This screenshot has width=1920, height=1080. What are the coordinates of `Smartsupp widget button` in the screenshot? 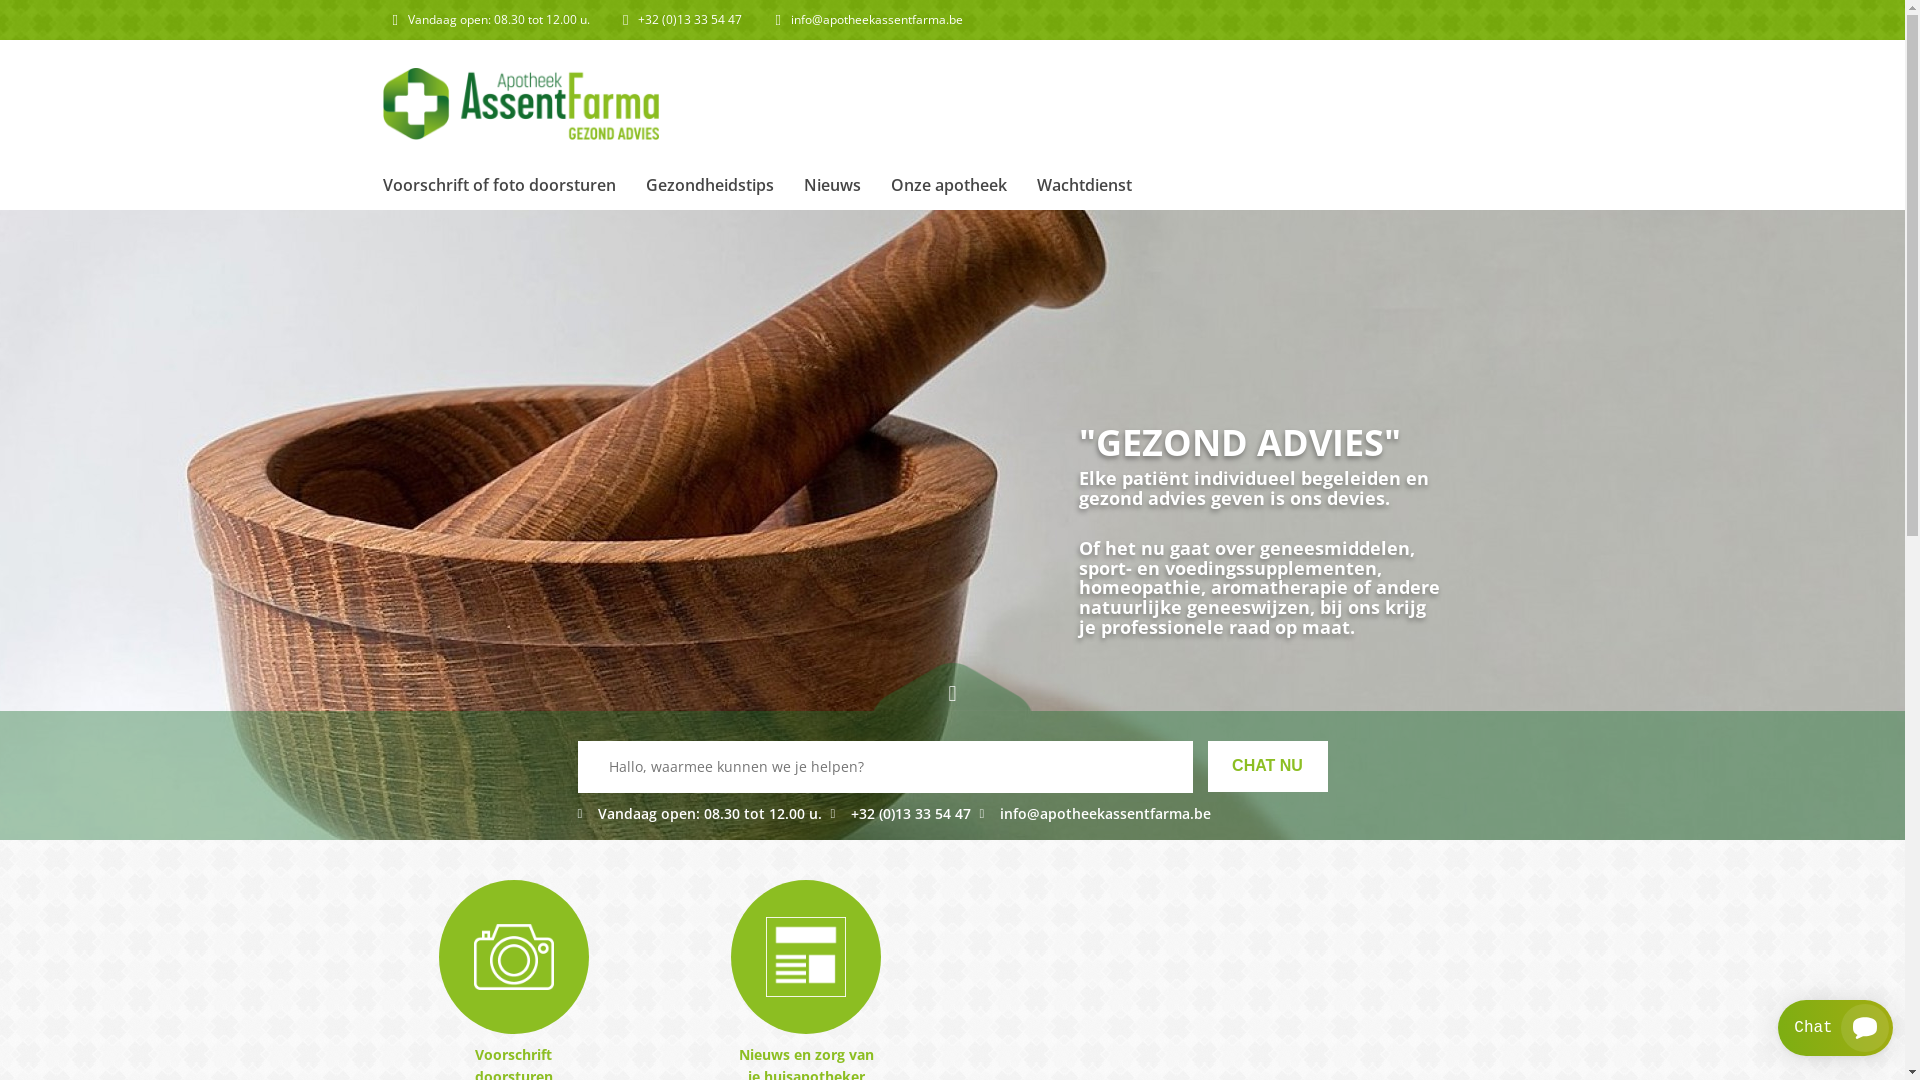 It's located at (1836, 1028).